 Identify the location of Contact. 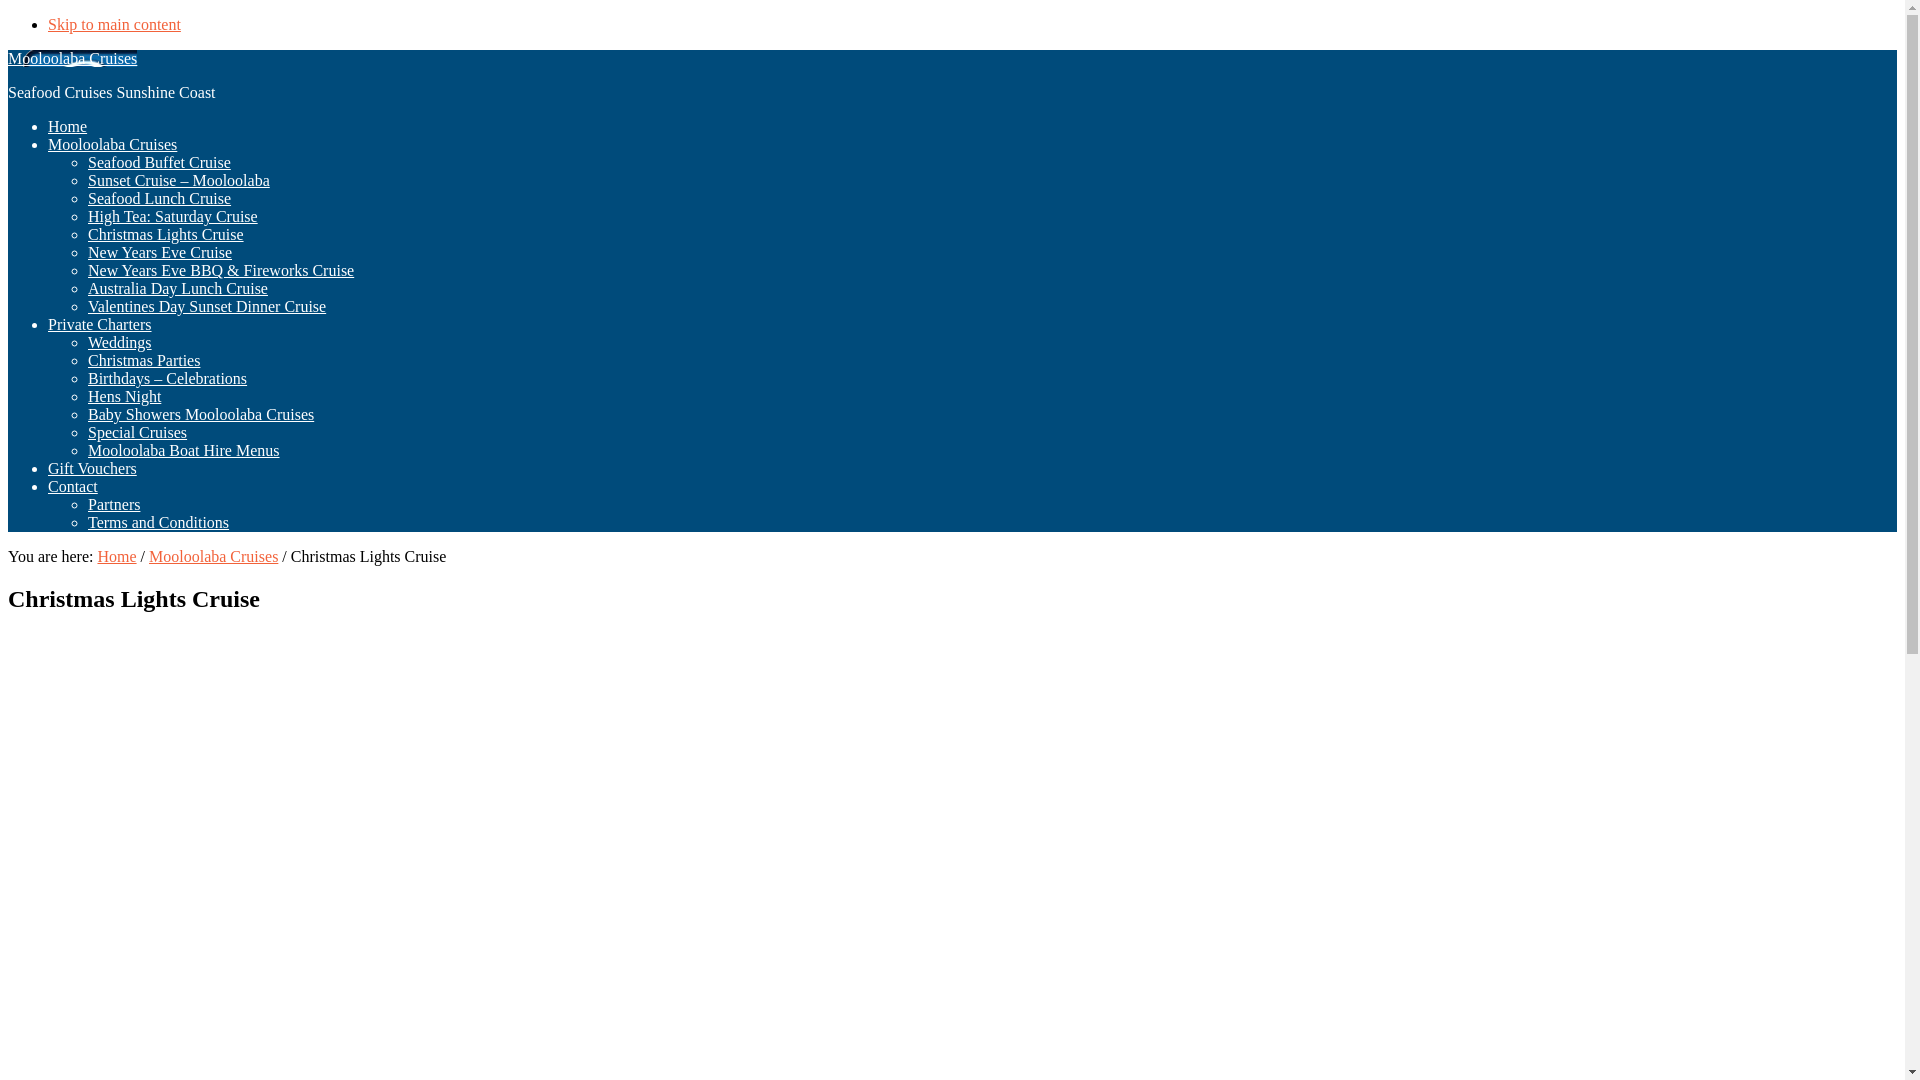
(73, 486).